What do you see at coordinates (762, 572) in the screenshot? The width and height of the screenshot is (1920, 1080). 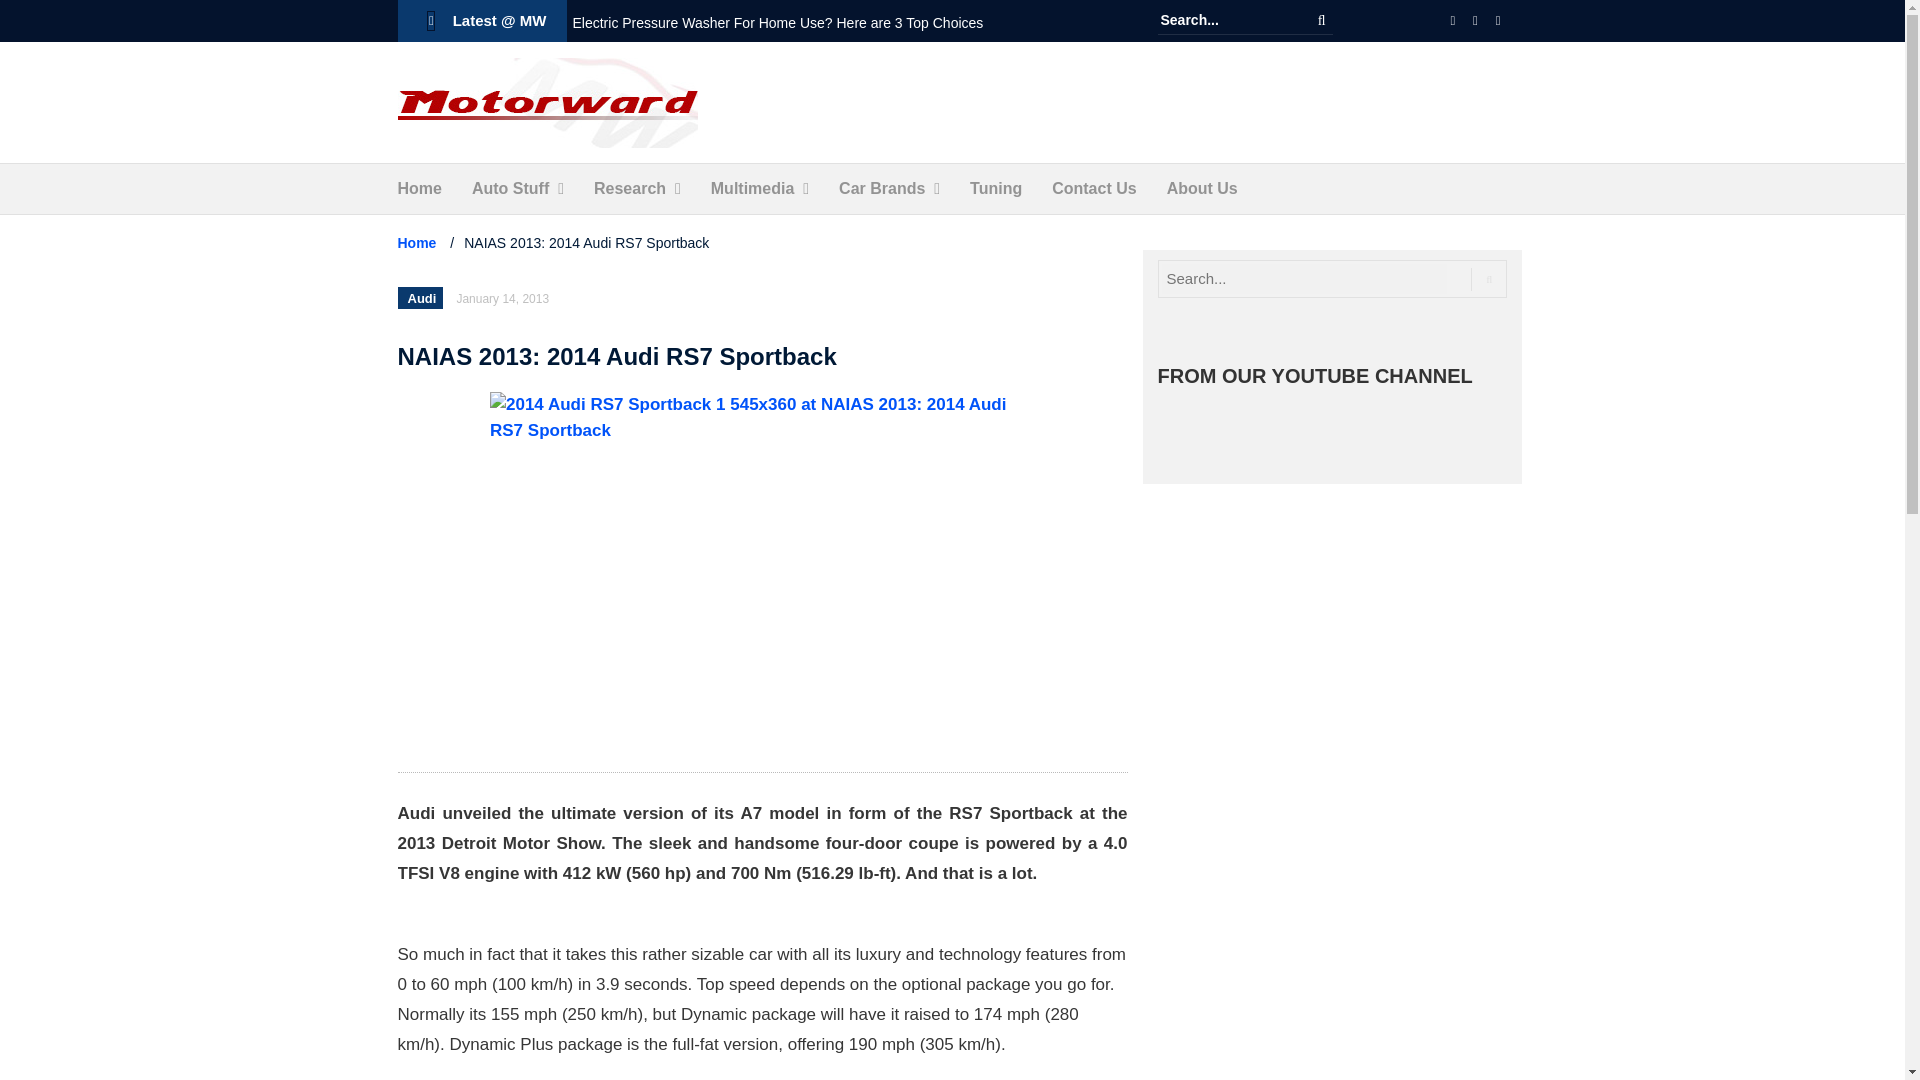 I see `2014 Audi RS7 Sportback 1 545x360` at bounding box center [762, 572].